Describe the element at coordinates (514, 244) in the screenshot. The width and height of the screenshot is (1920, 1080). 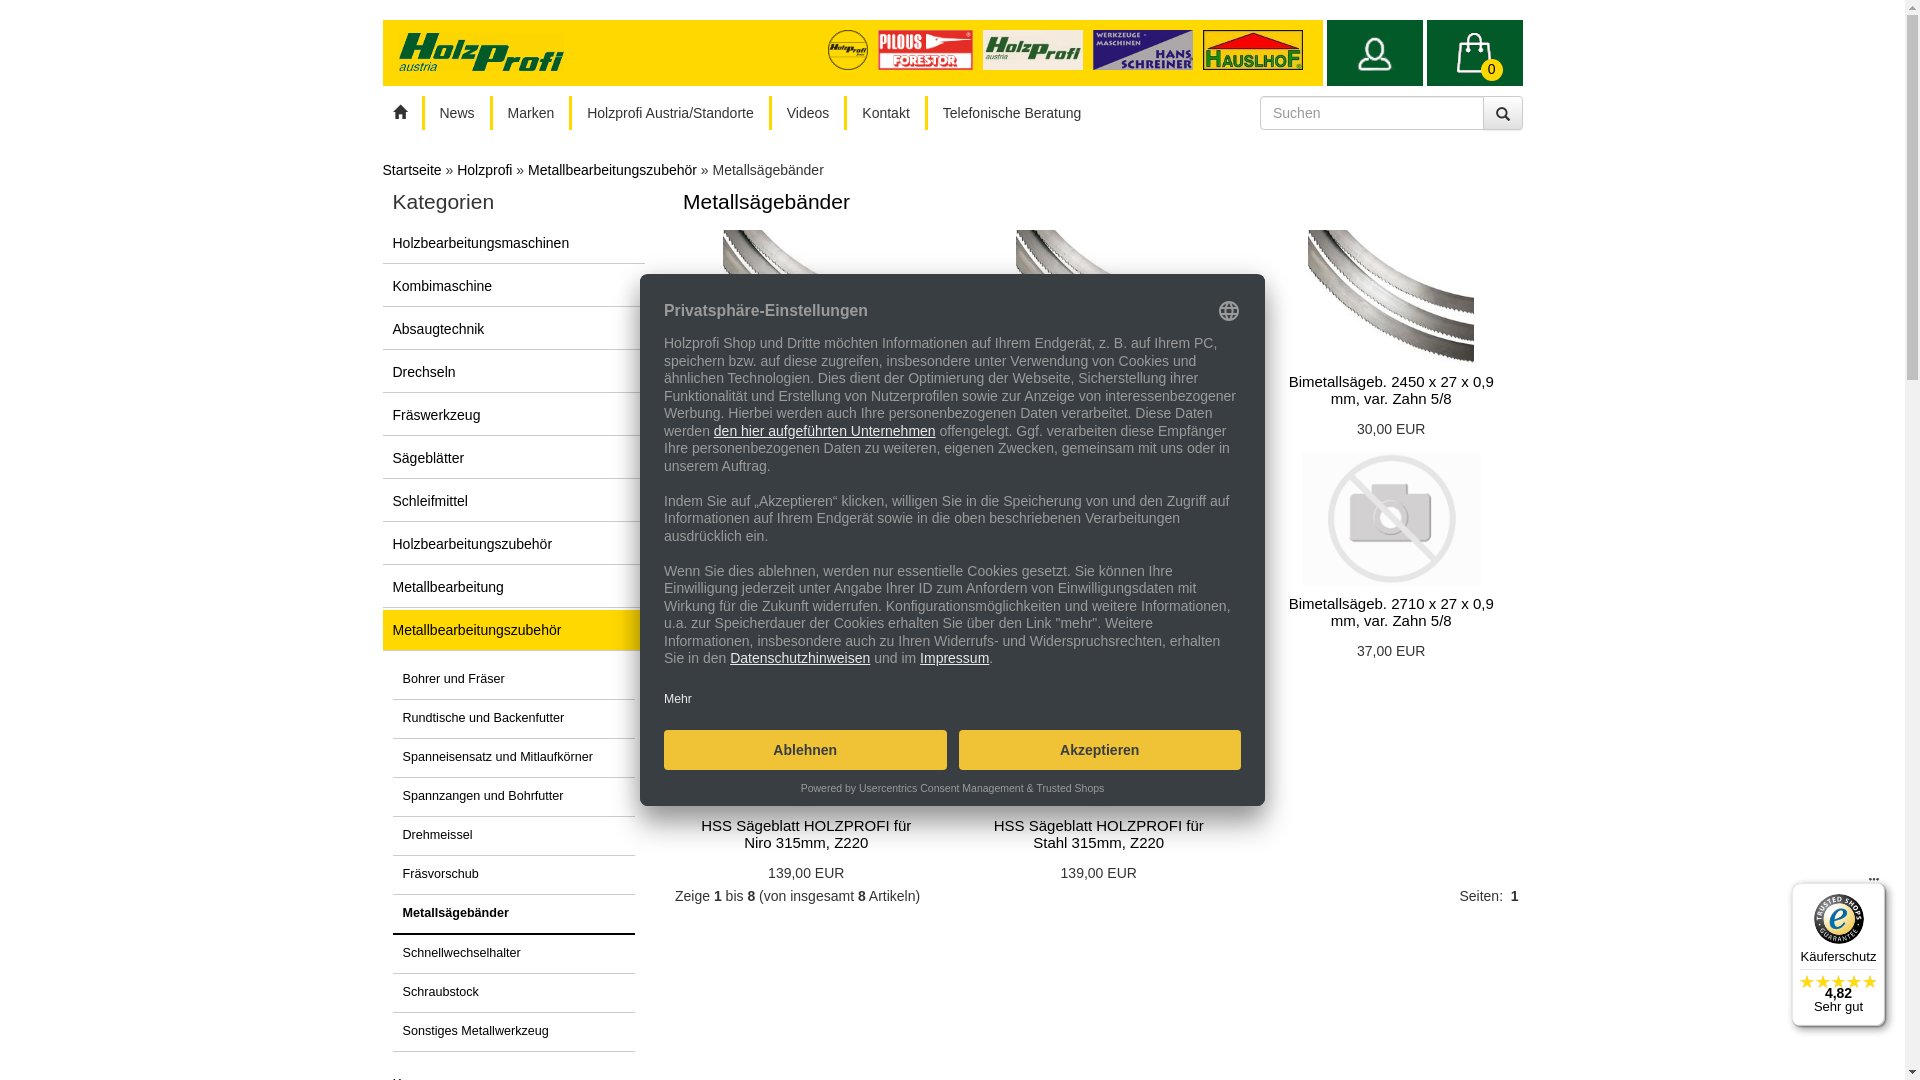
I see `Holzbearbeitungsmaschinen` at that location.